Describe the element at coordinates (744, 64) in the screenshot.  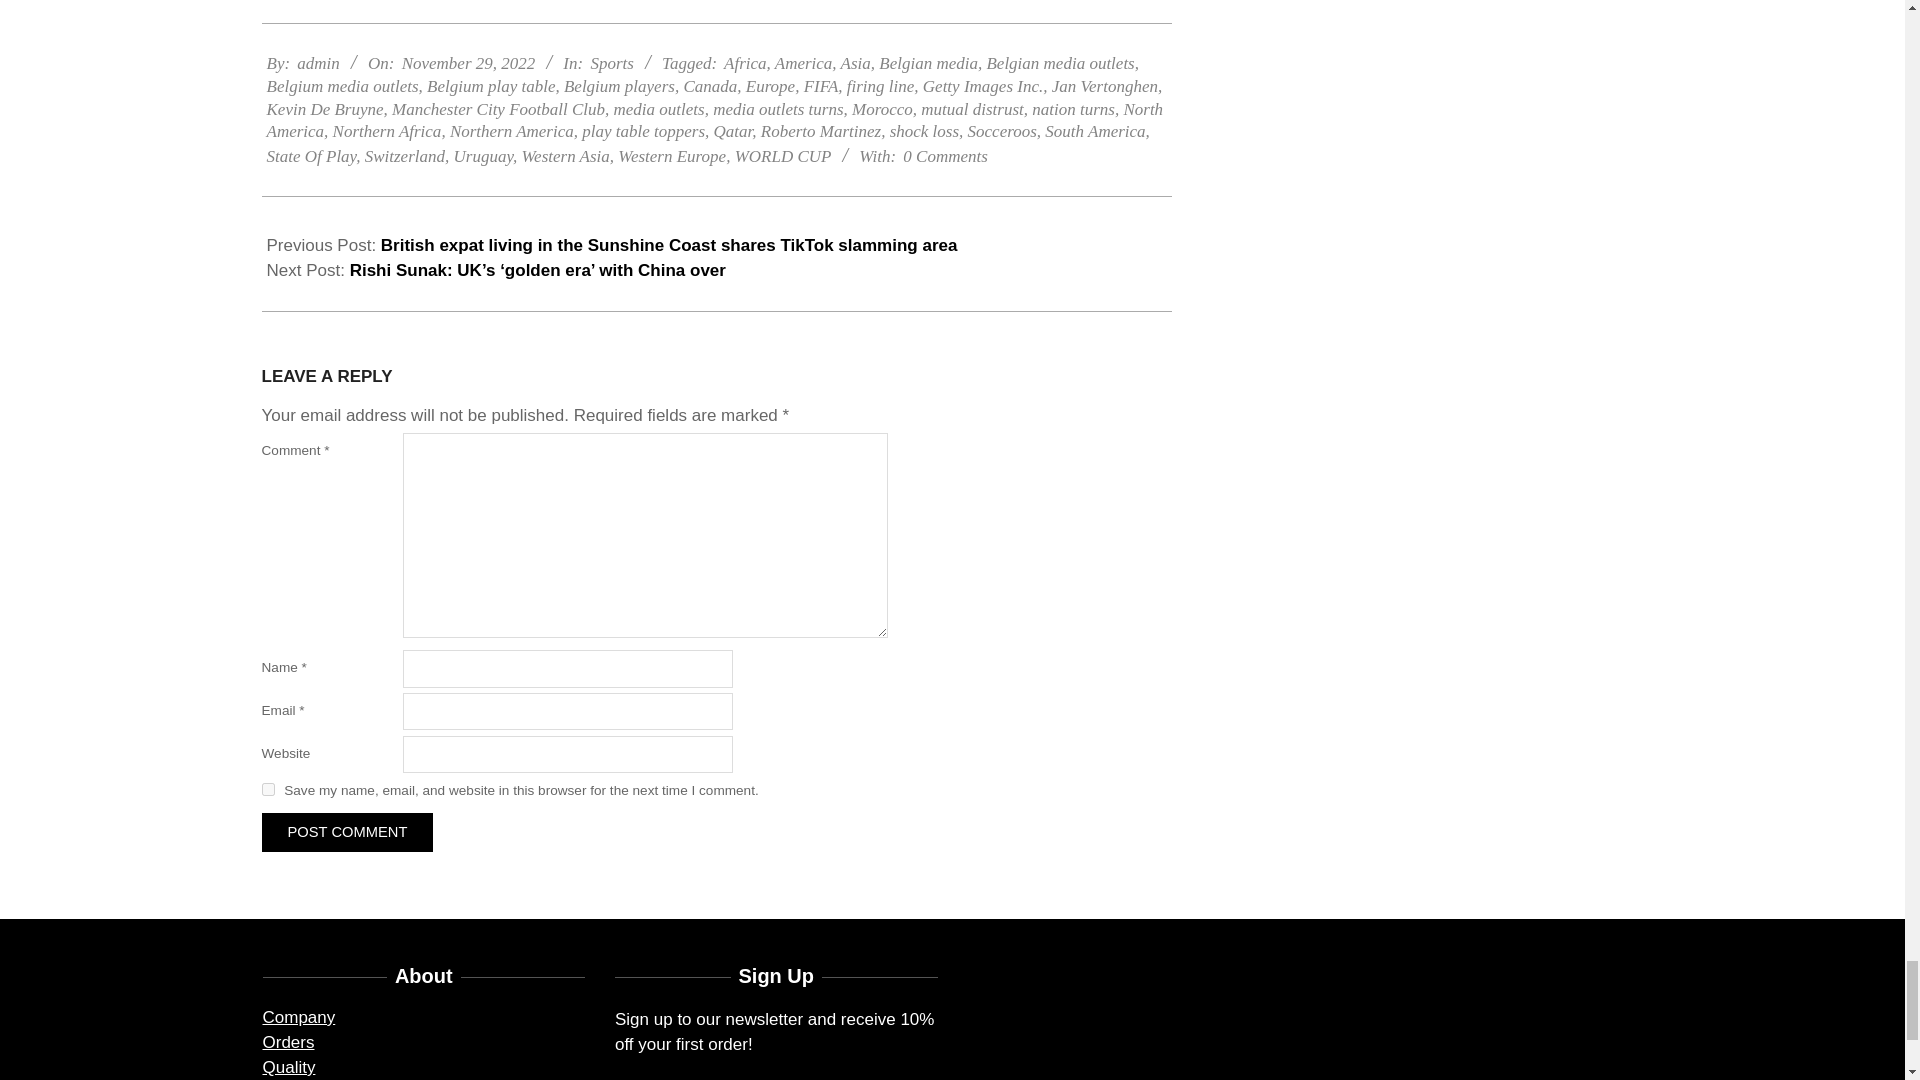
I see `Africa` at that location.